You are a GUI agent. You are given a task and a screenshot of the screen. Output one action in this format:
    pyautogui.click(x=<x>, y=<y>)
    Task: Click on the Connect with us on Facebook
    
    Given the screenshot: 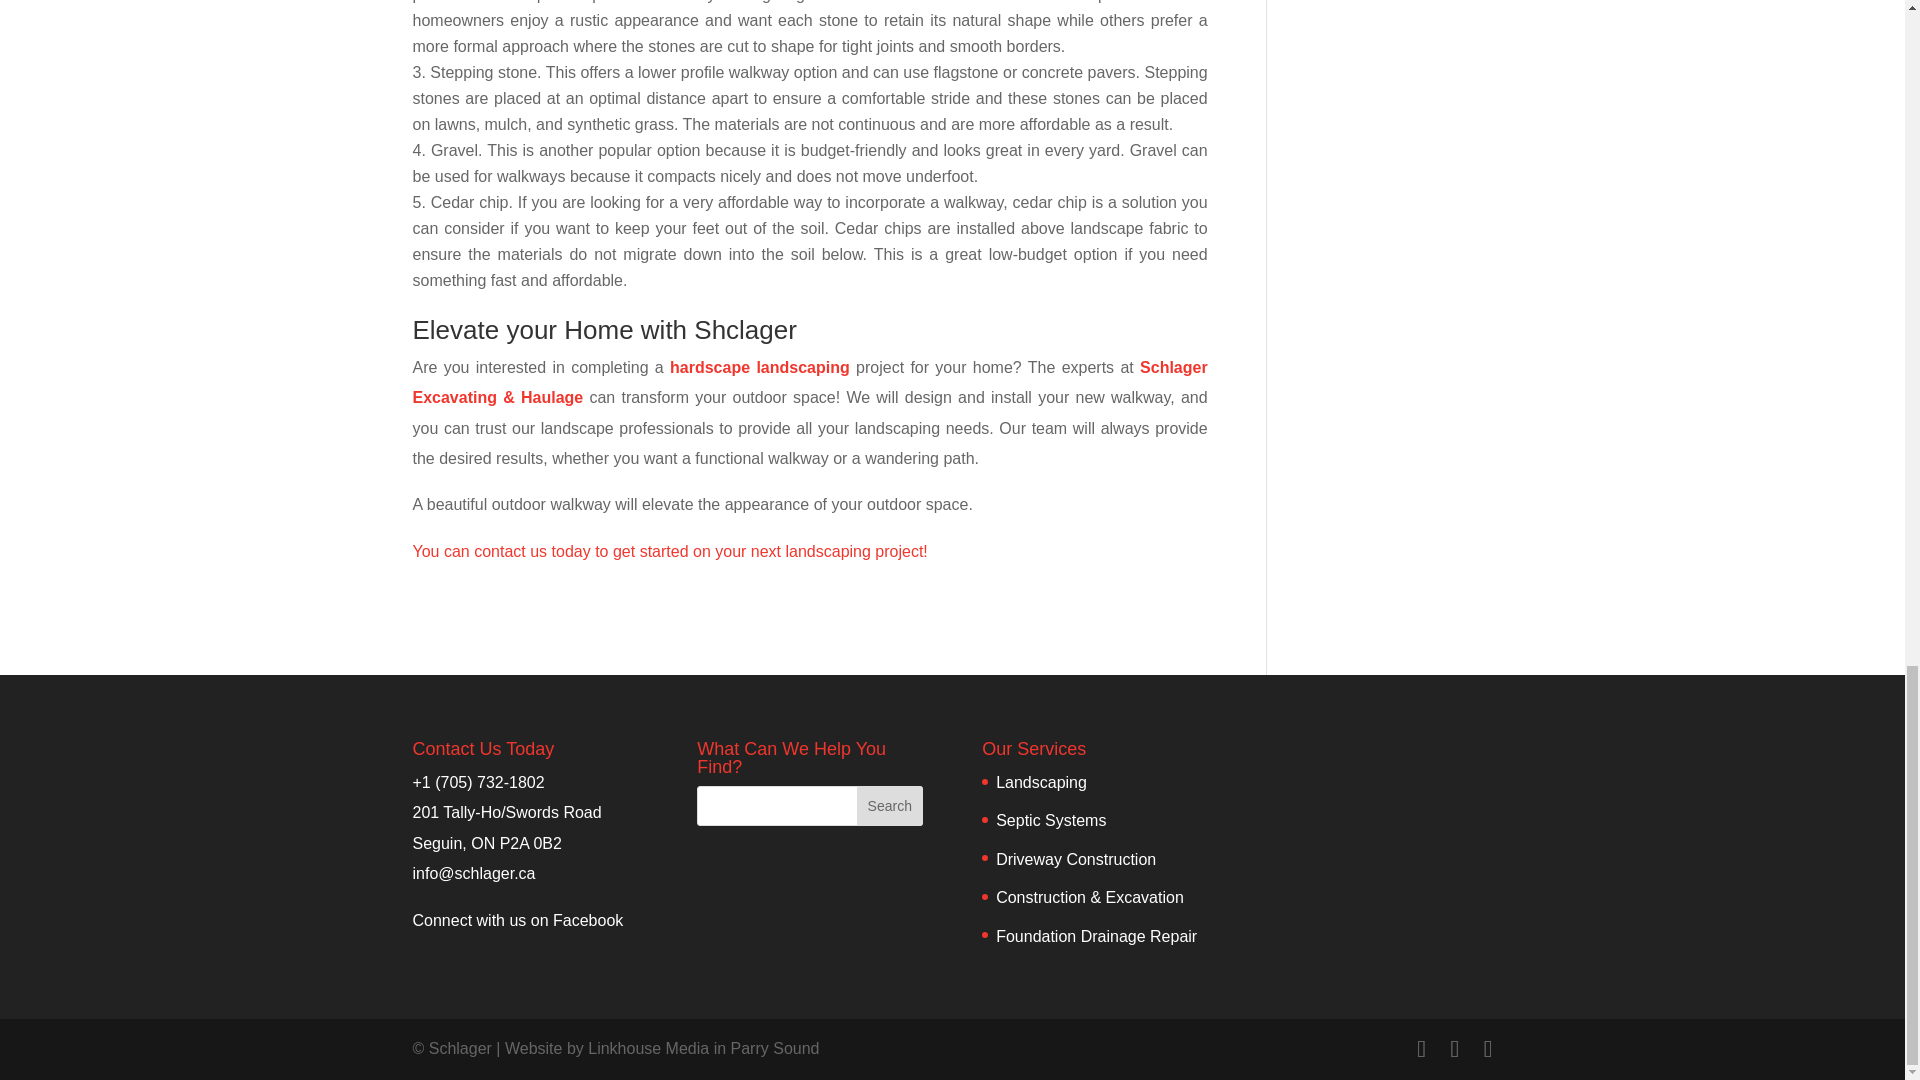 What is the action you would take?
    pyautogui.click(x=517, y=919)
    